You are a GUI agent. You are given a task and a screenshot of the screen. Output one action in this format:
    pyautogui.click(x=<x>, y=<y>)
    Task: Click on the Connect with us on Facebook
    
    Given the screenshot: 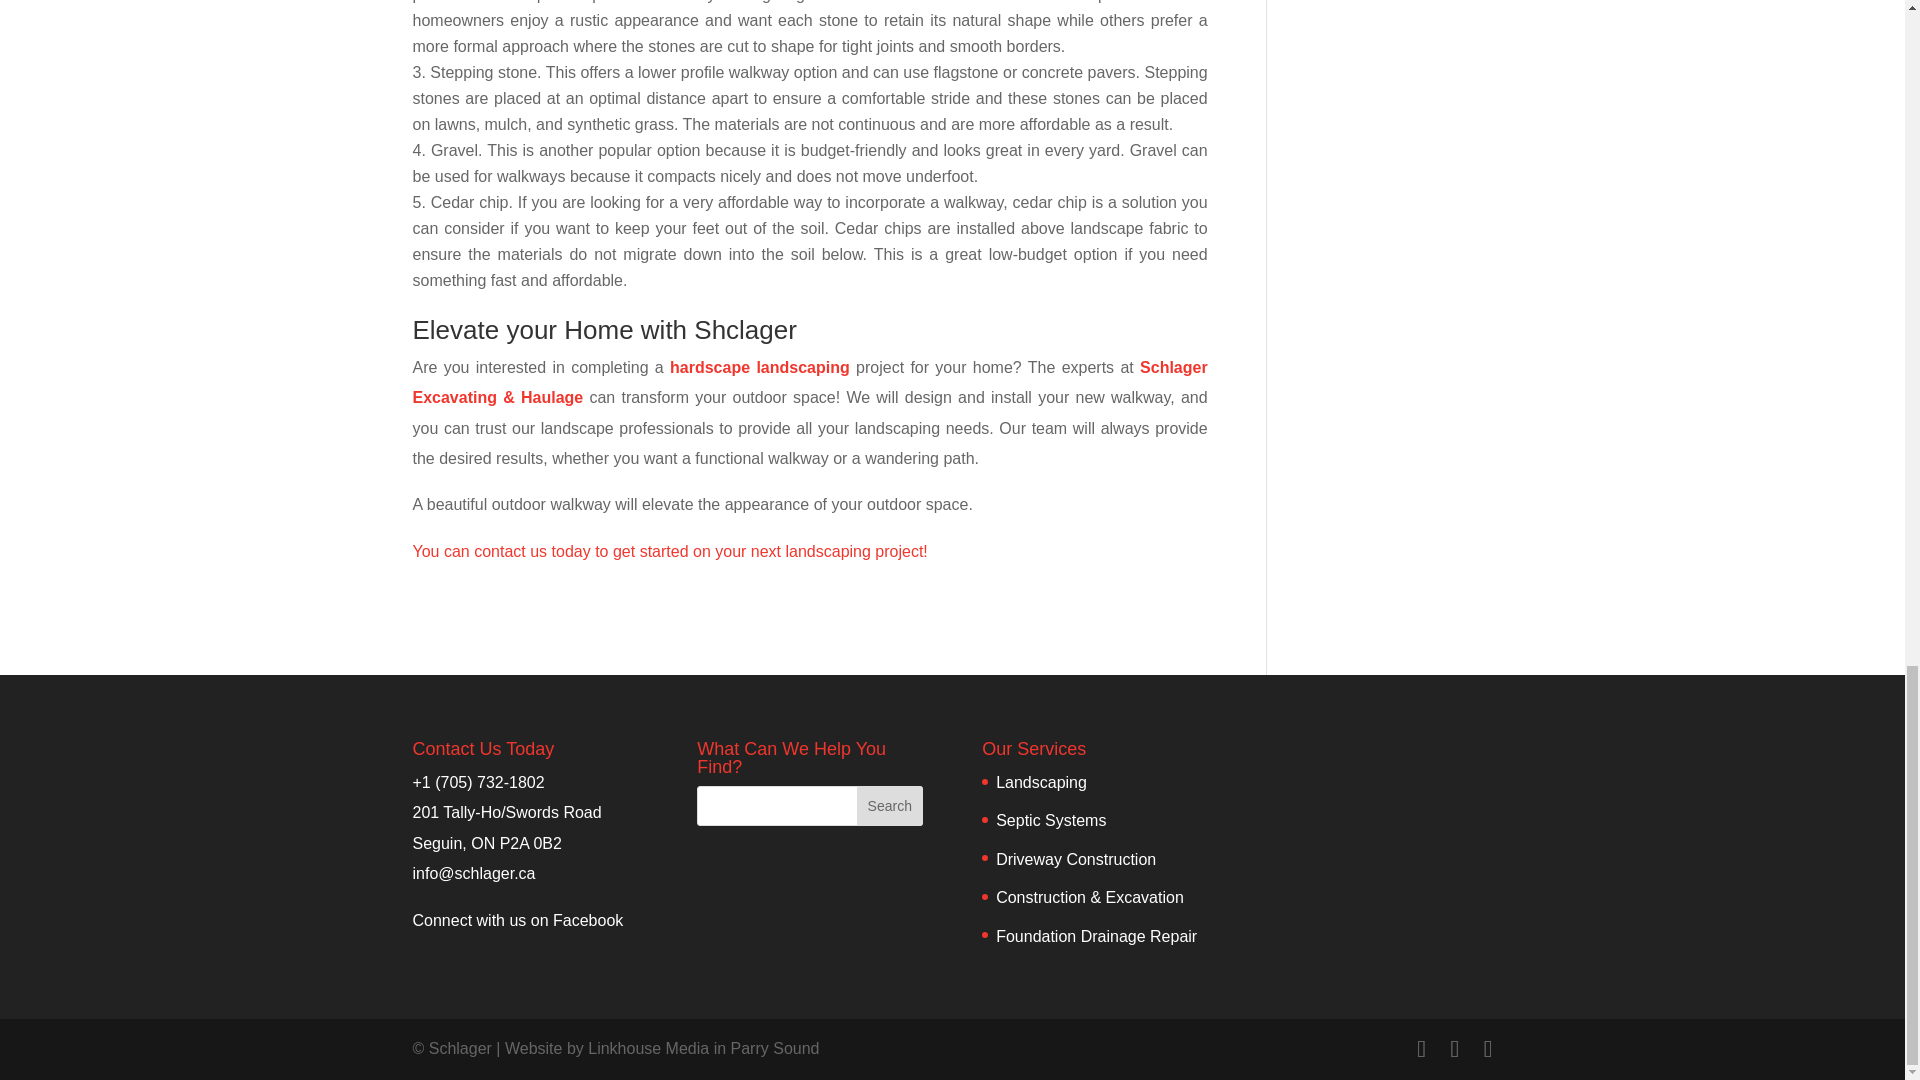 What is the action you would take?
    pyautogui.click(x=517, y=919)
    